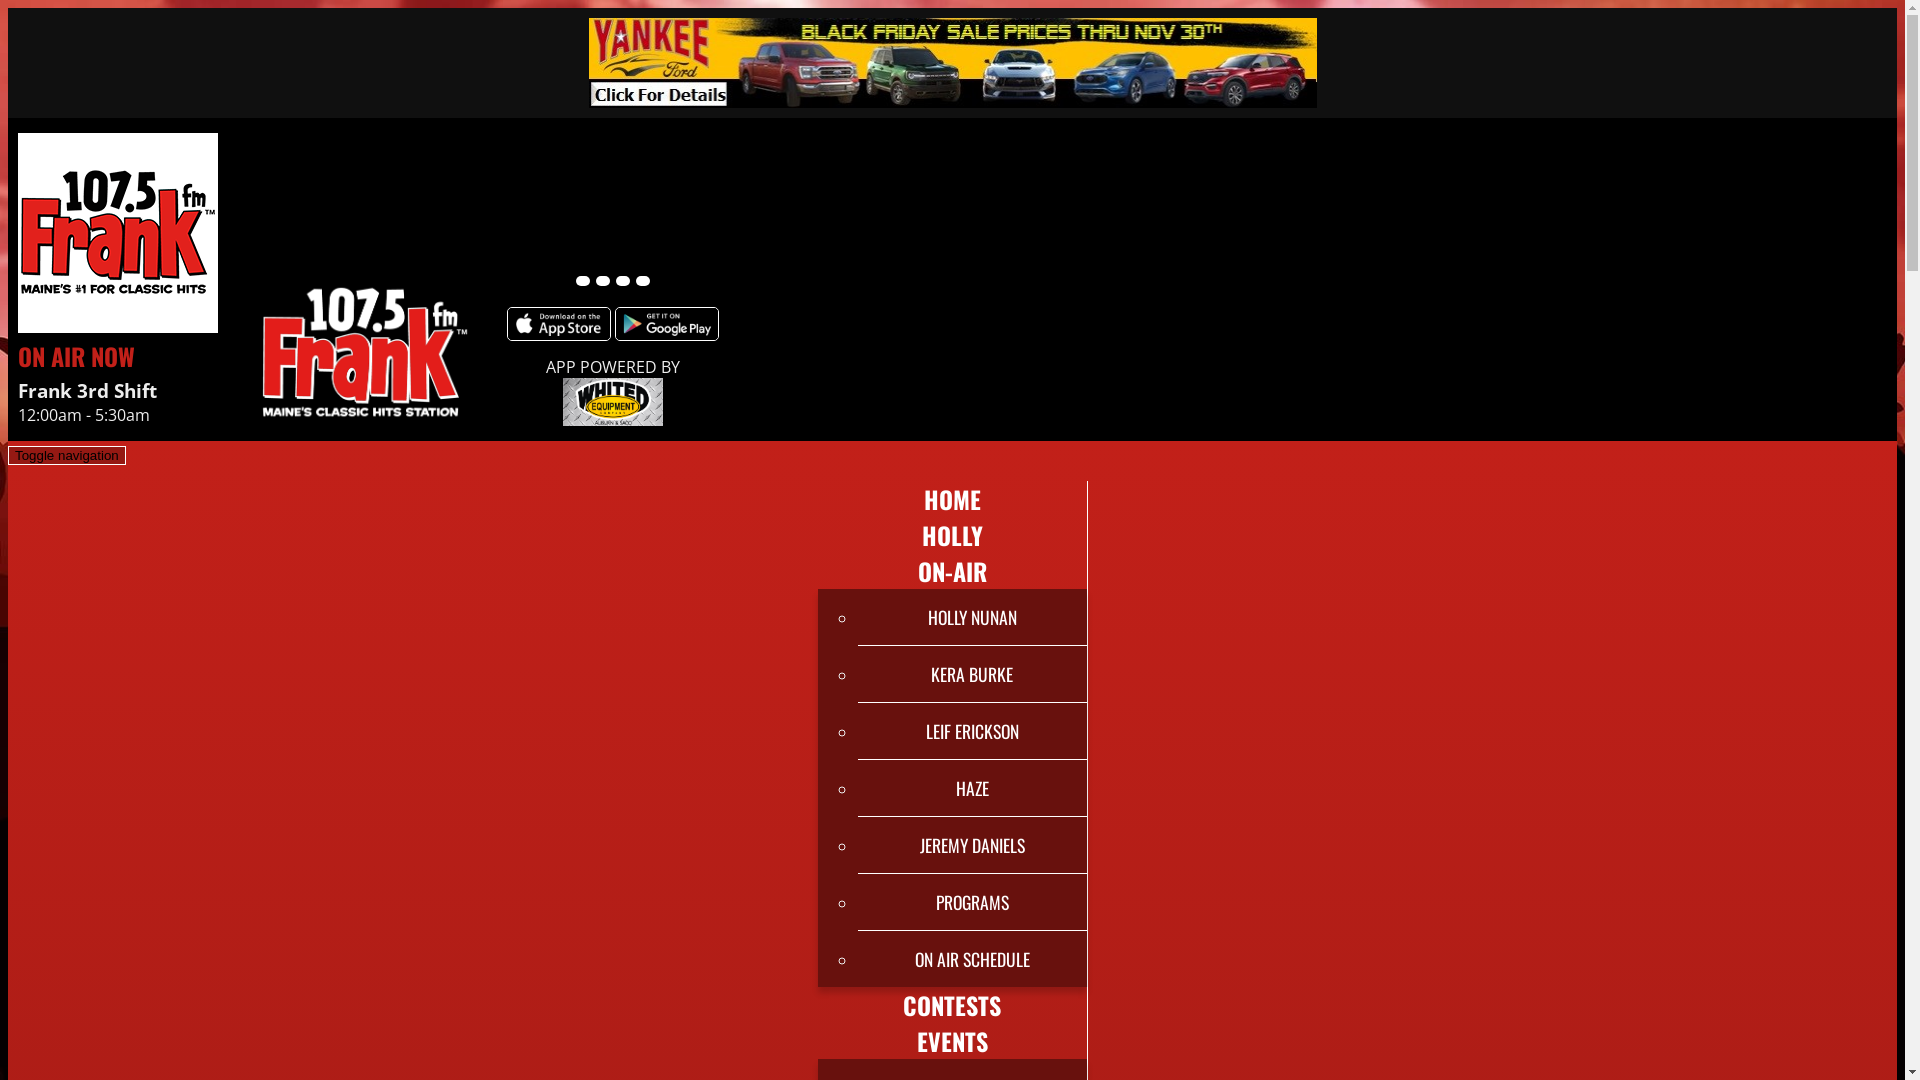  I want to click on PROGRAMS, so click(972, 902).